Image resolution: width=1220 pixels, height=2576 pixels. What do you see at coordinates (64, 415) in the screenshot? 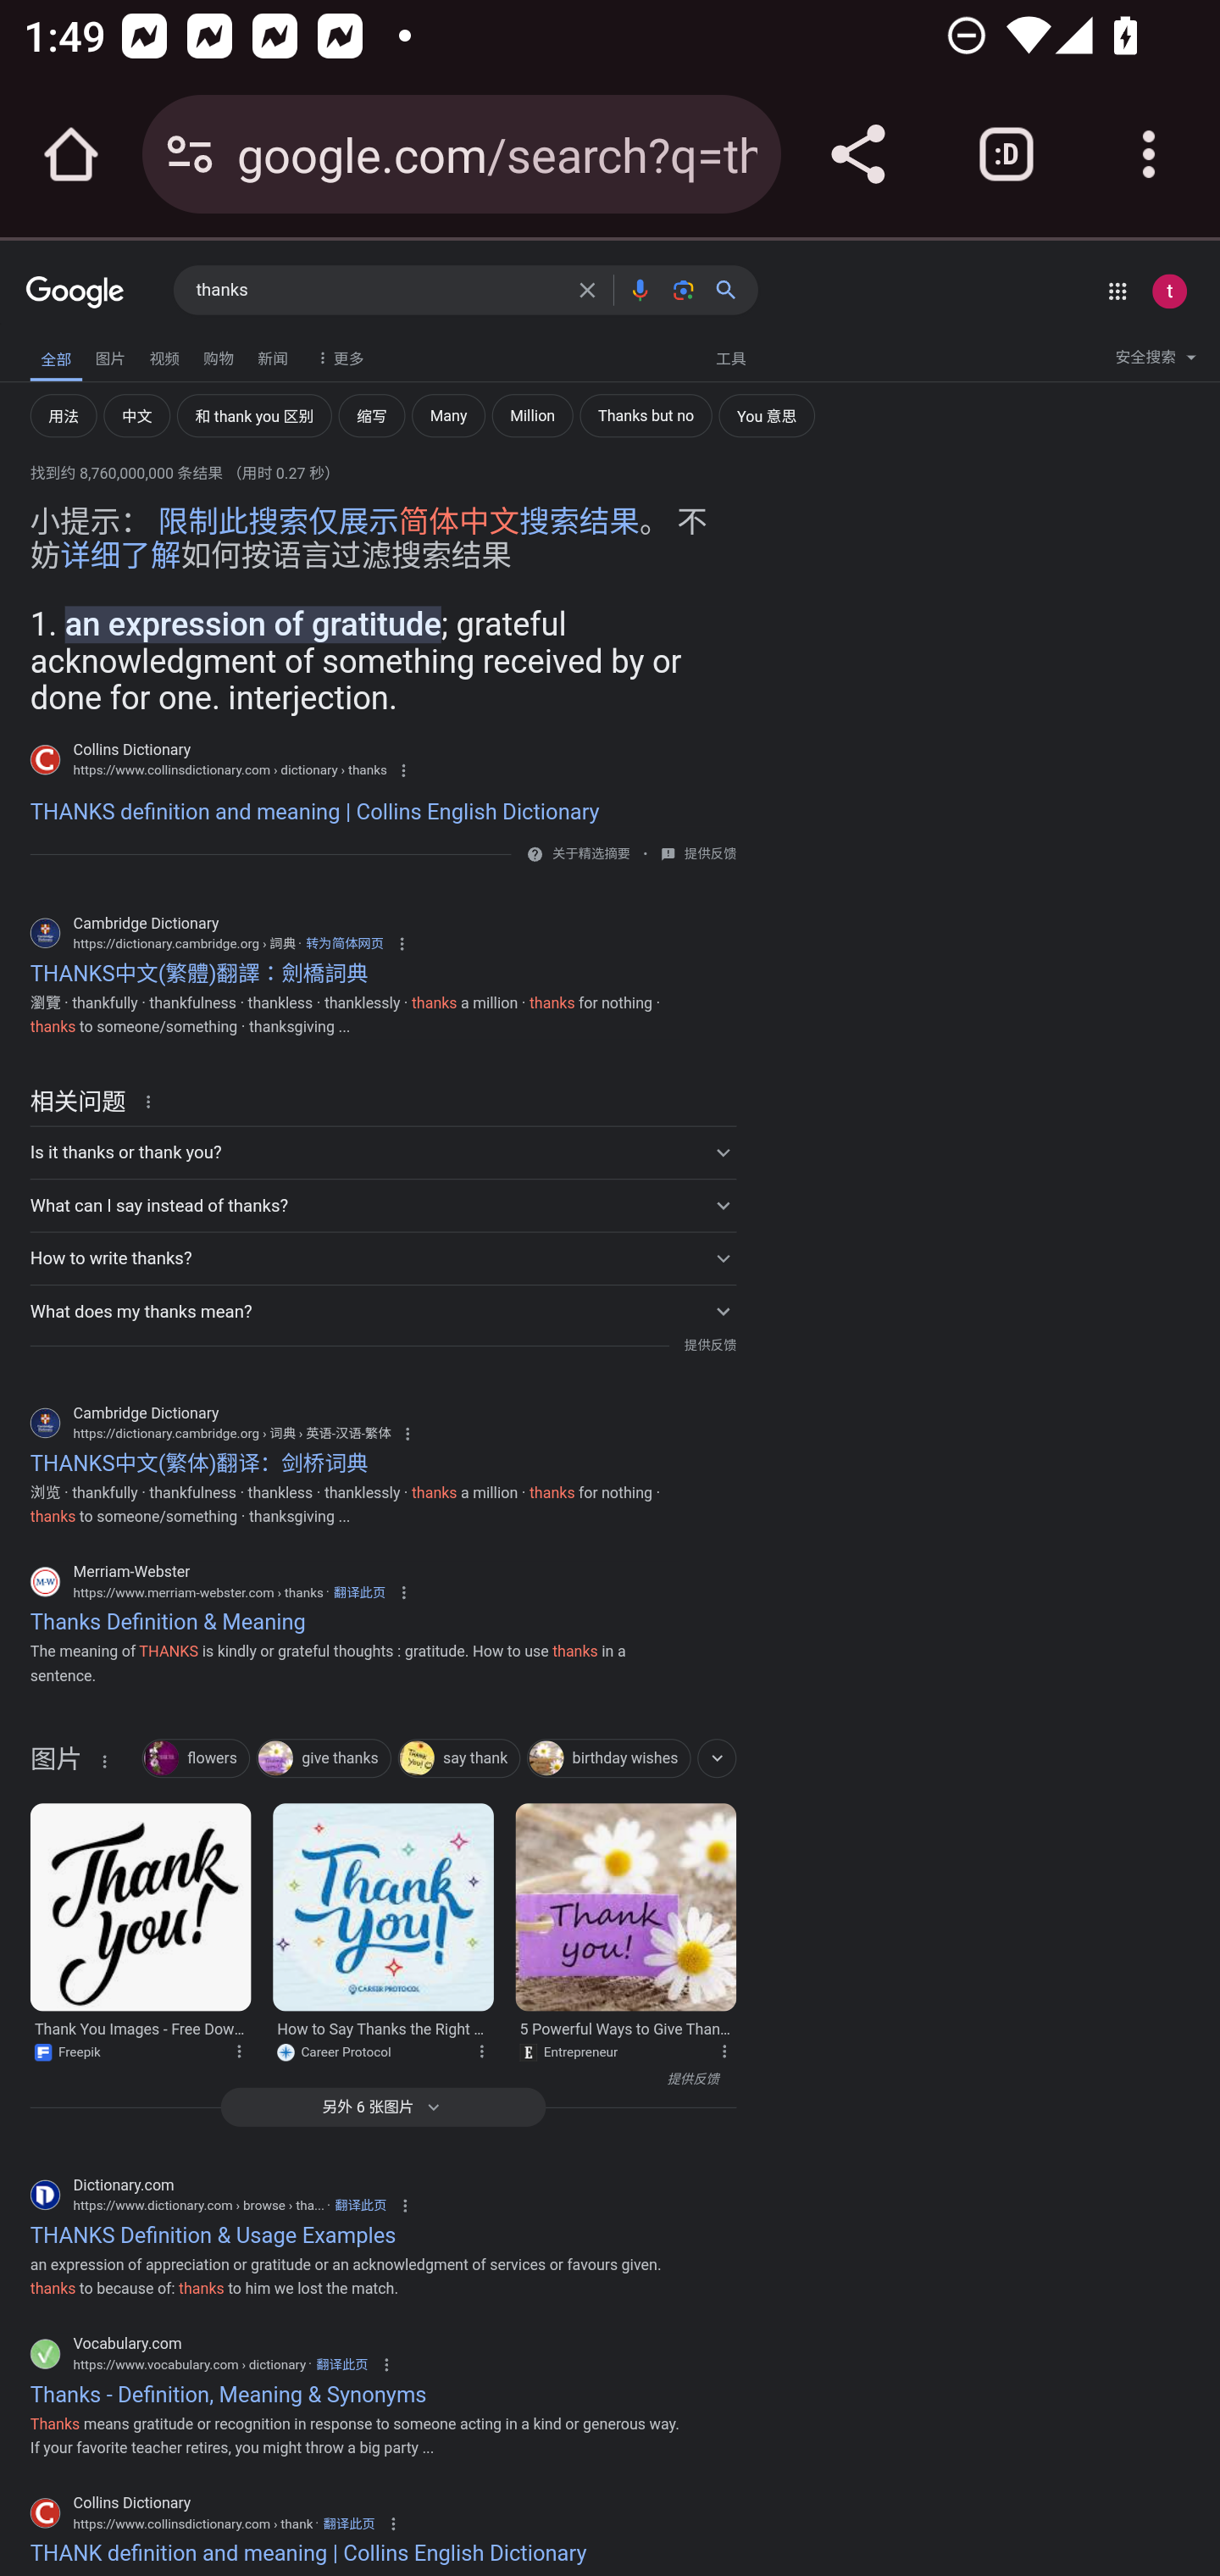
I see `添加“用法” 用法` at bounding box center [64, 415].